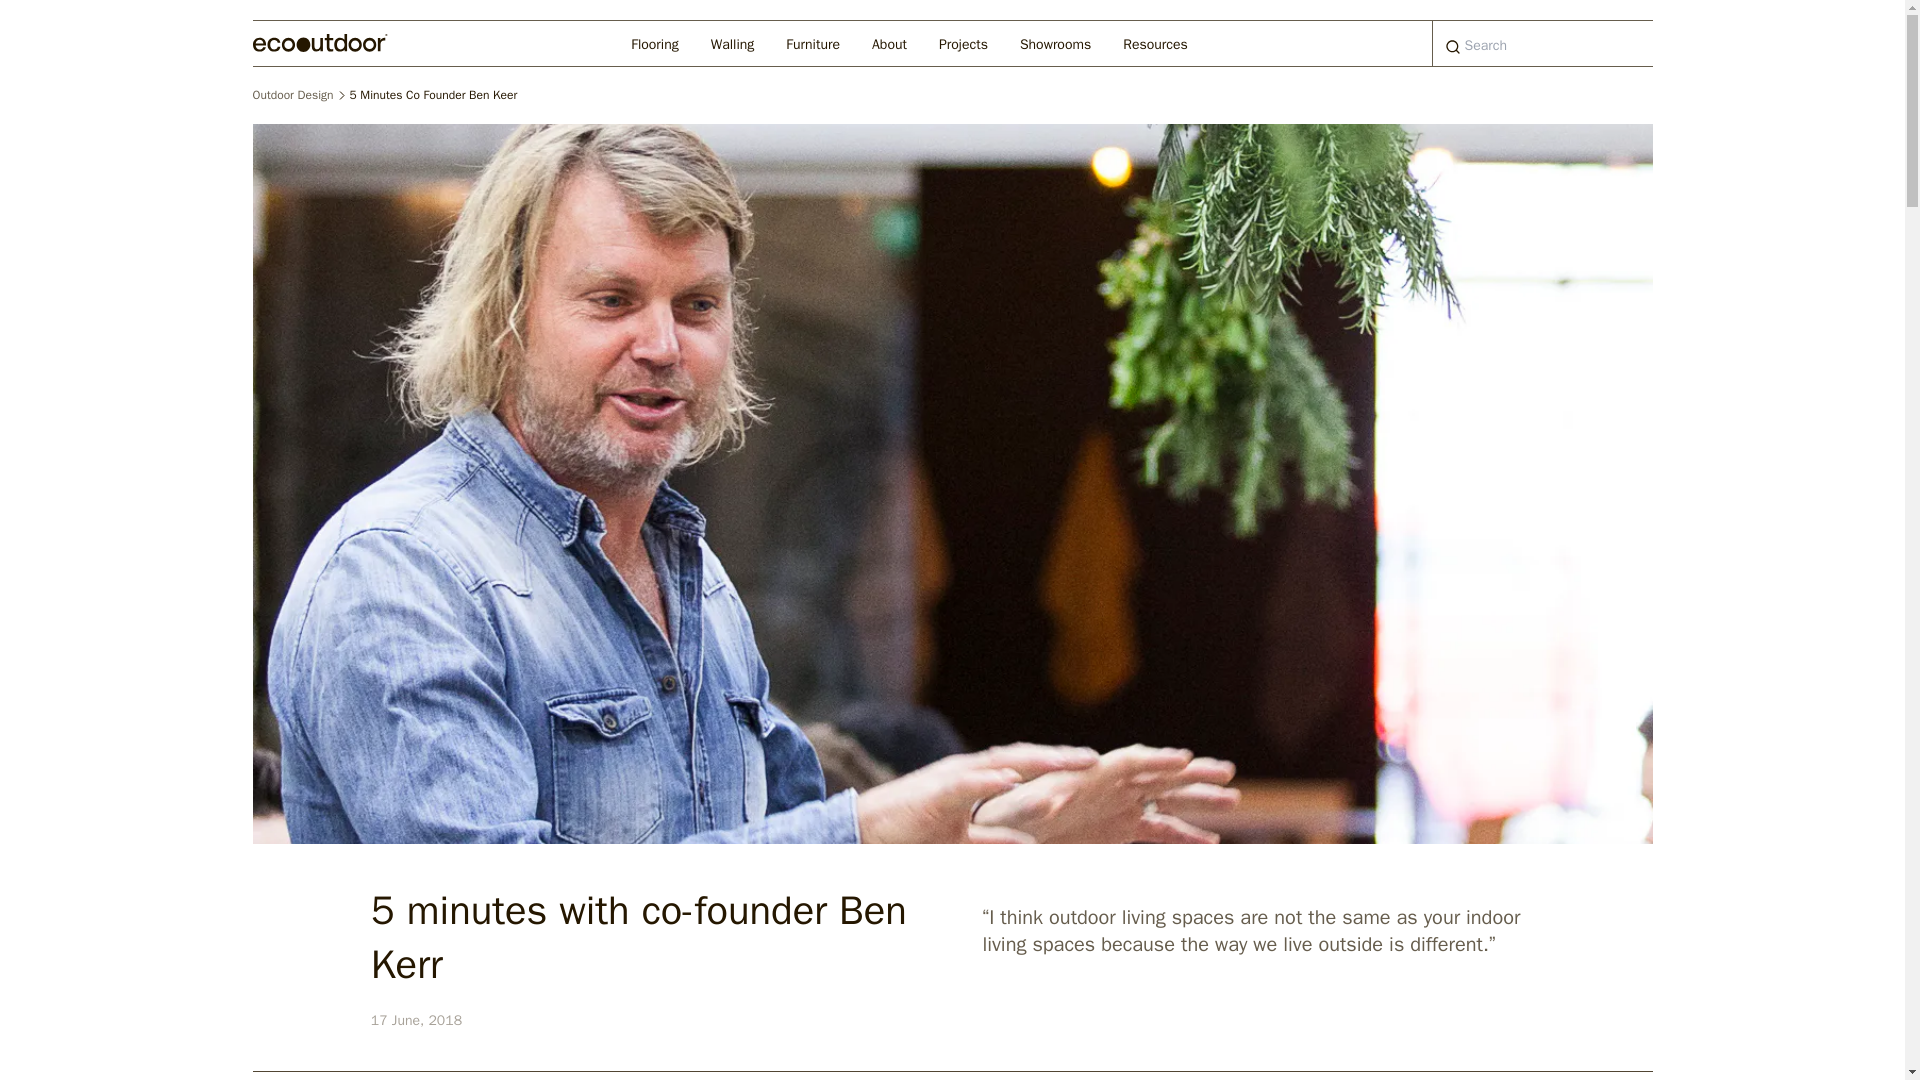  Describe the element at coordinates (812, 42) in the screenshot. I see `Furniture` at that location.